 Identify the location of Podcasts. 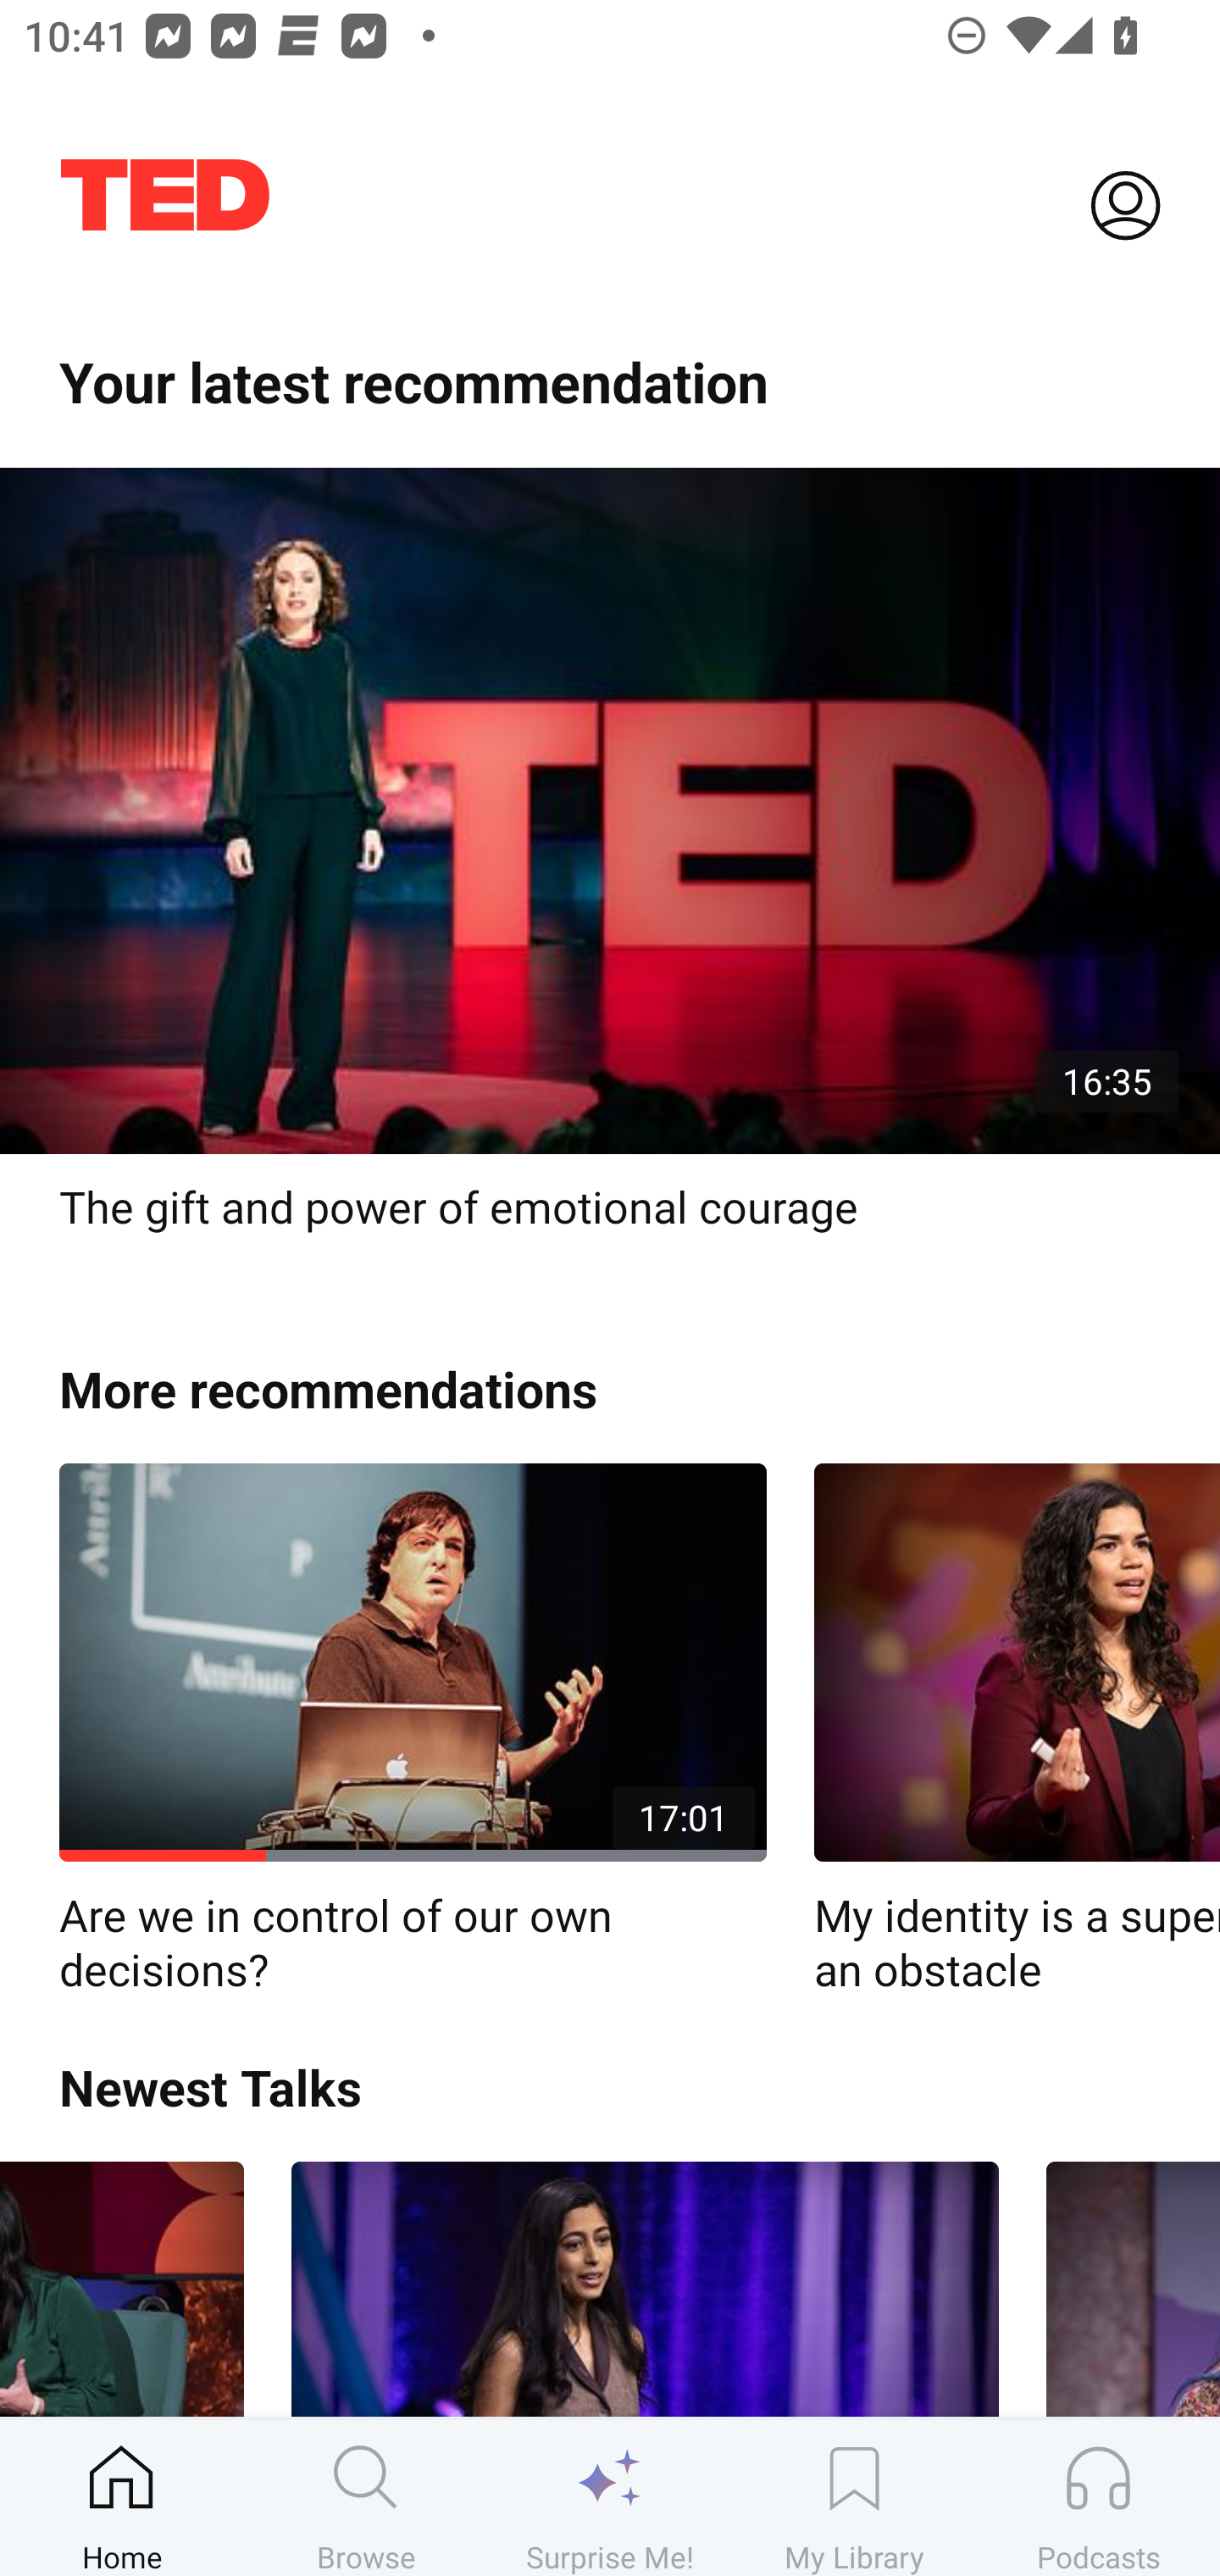
(1098, 2497).